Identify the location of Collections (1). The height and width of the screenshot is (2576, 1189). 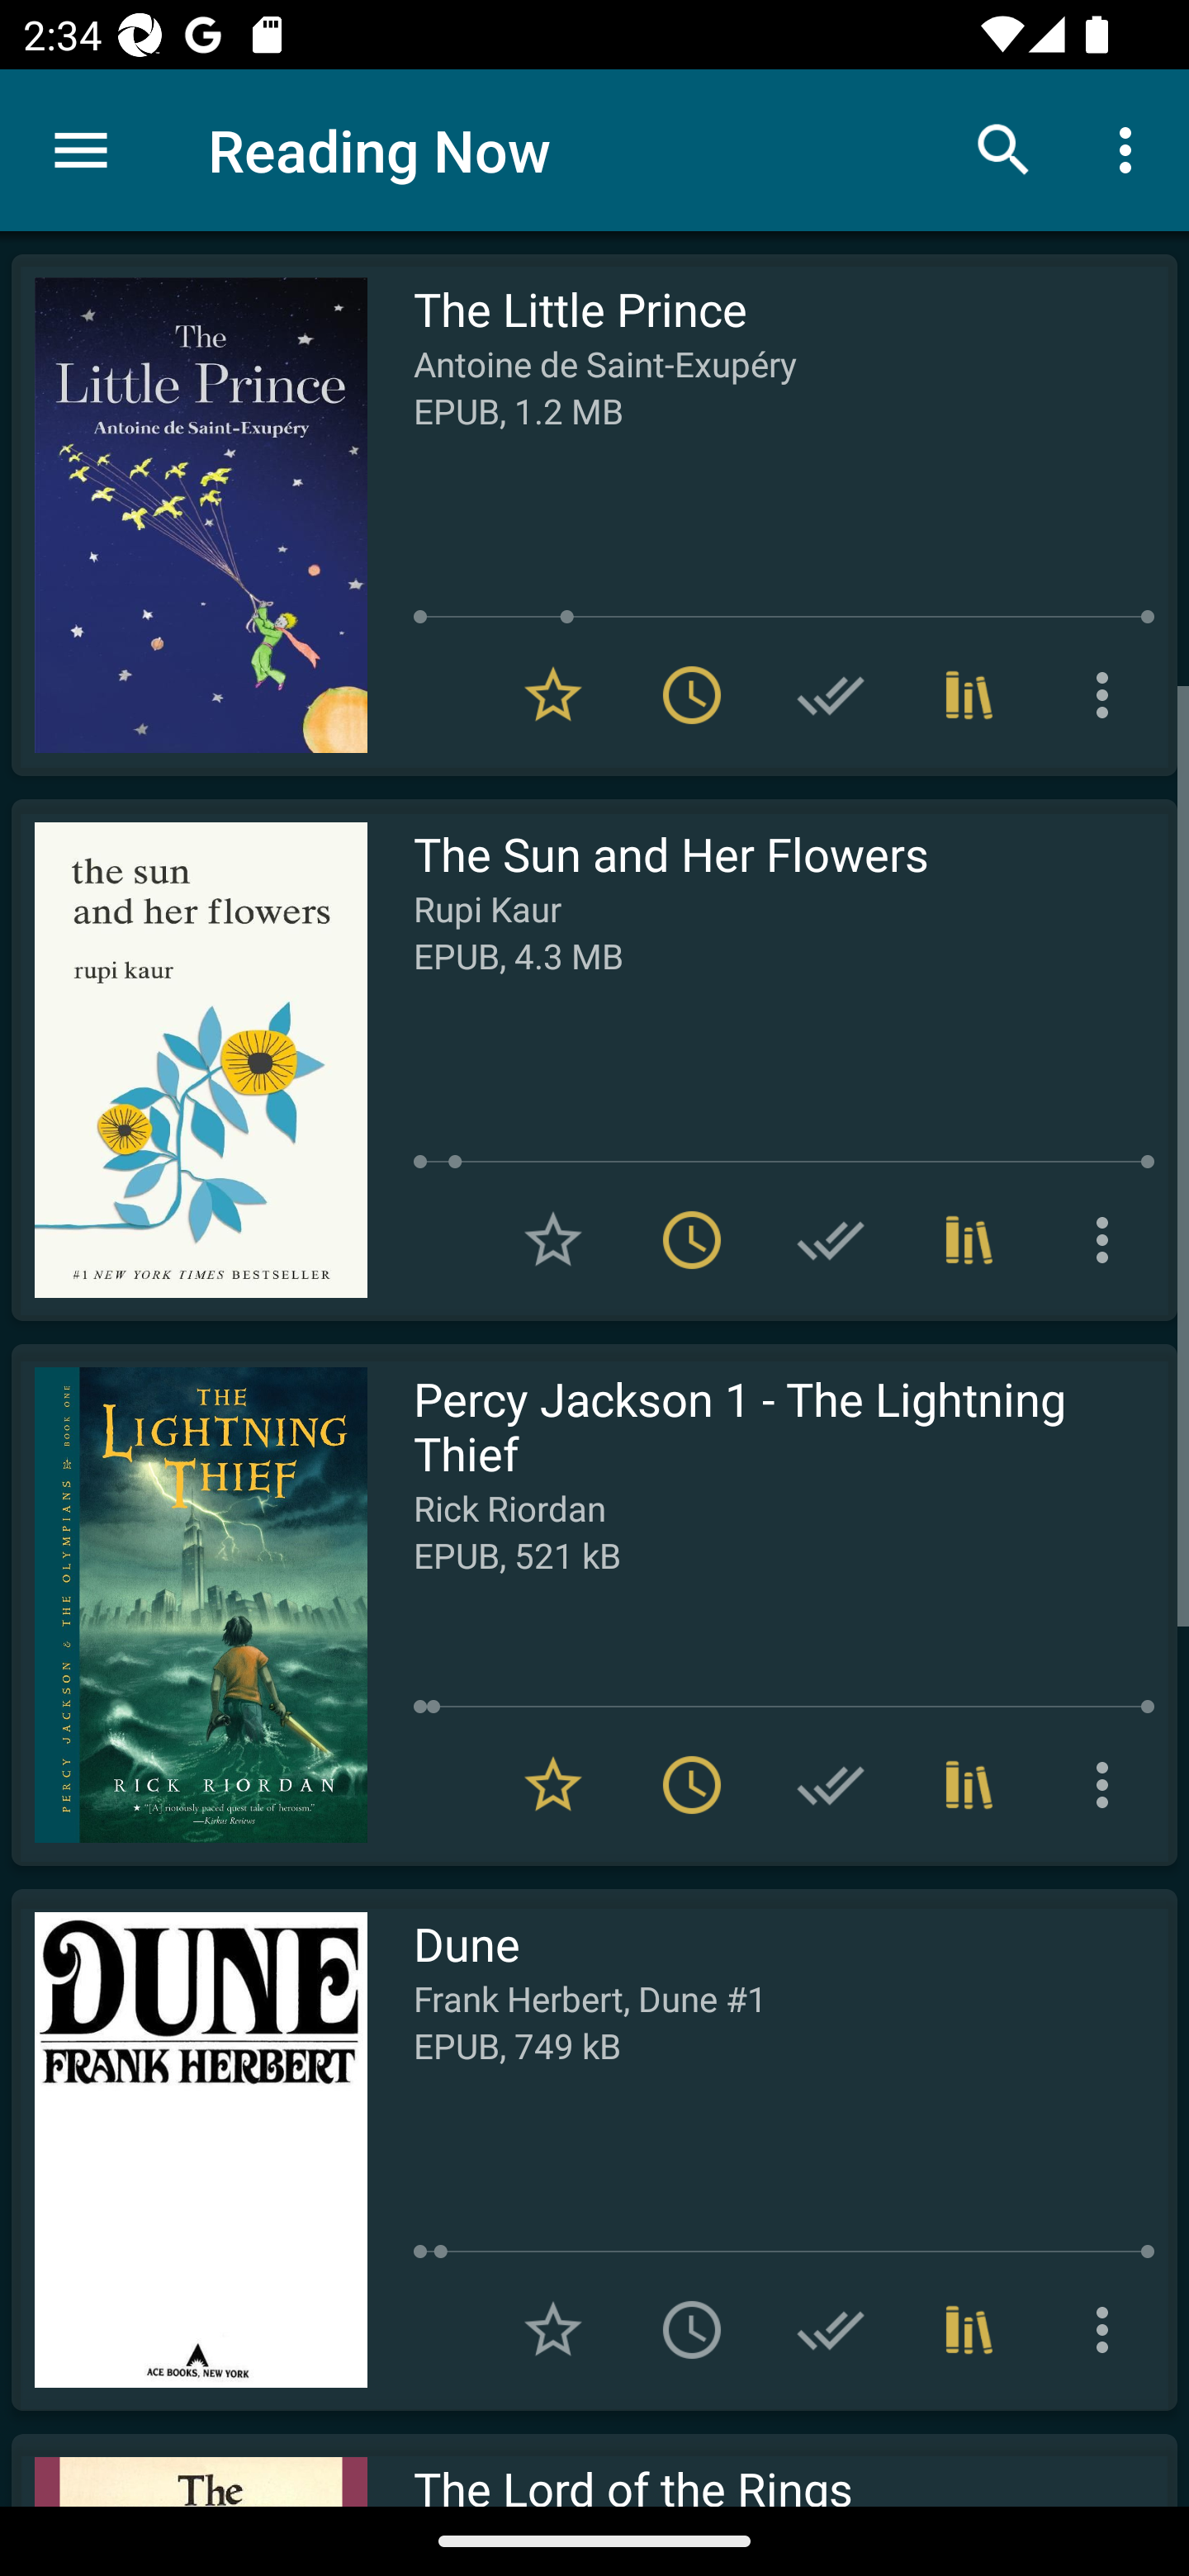
(969, 695).